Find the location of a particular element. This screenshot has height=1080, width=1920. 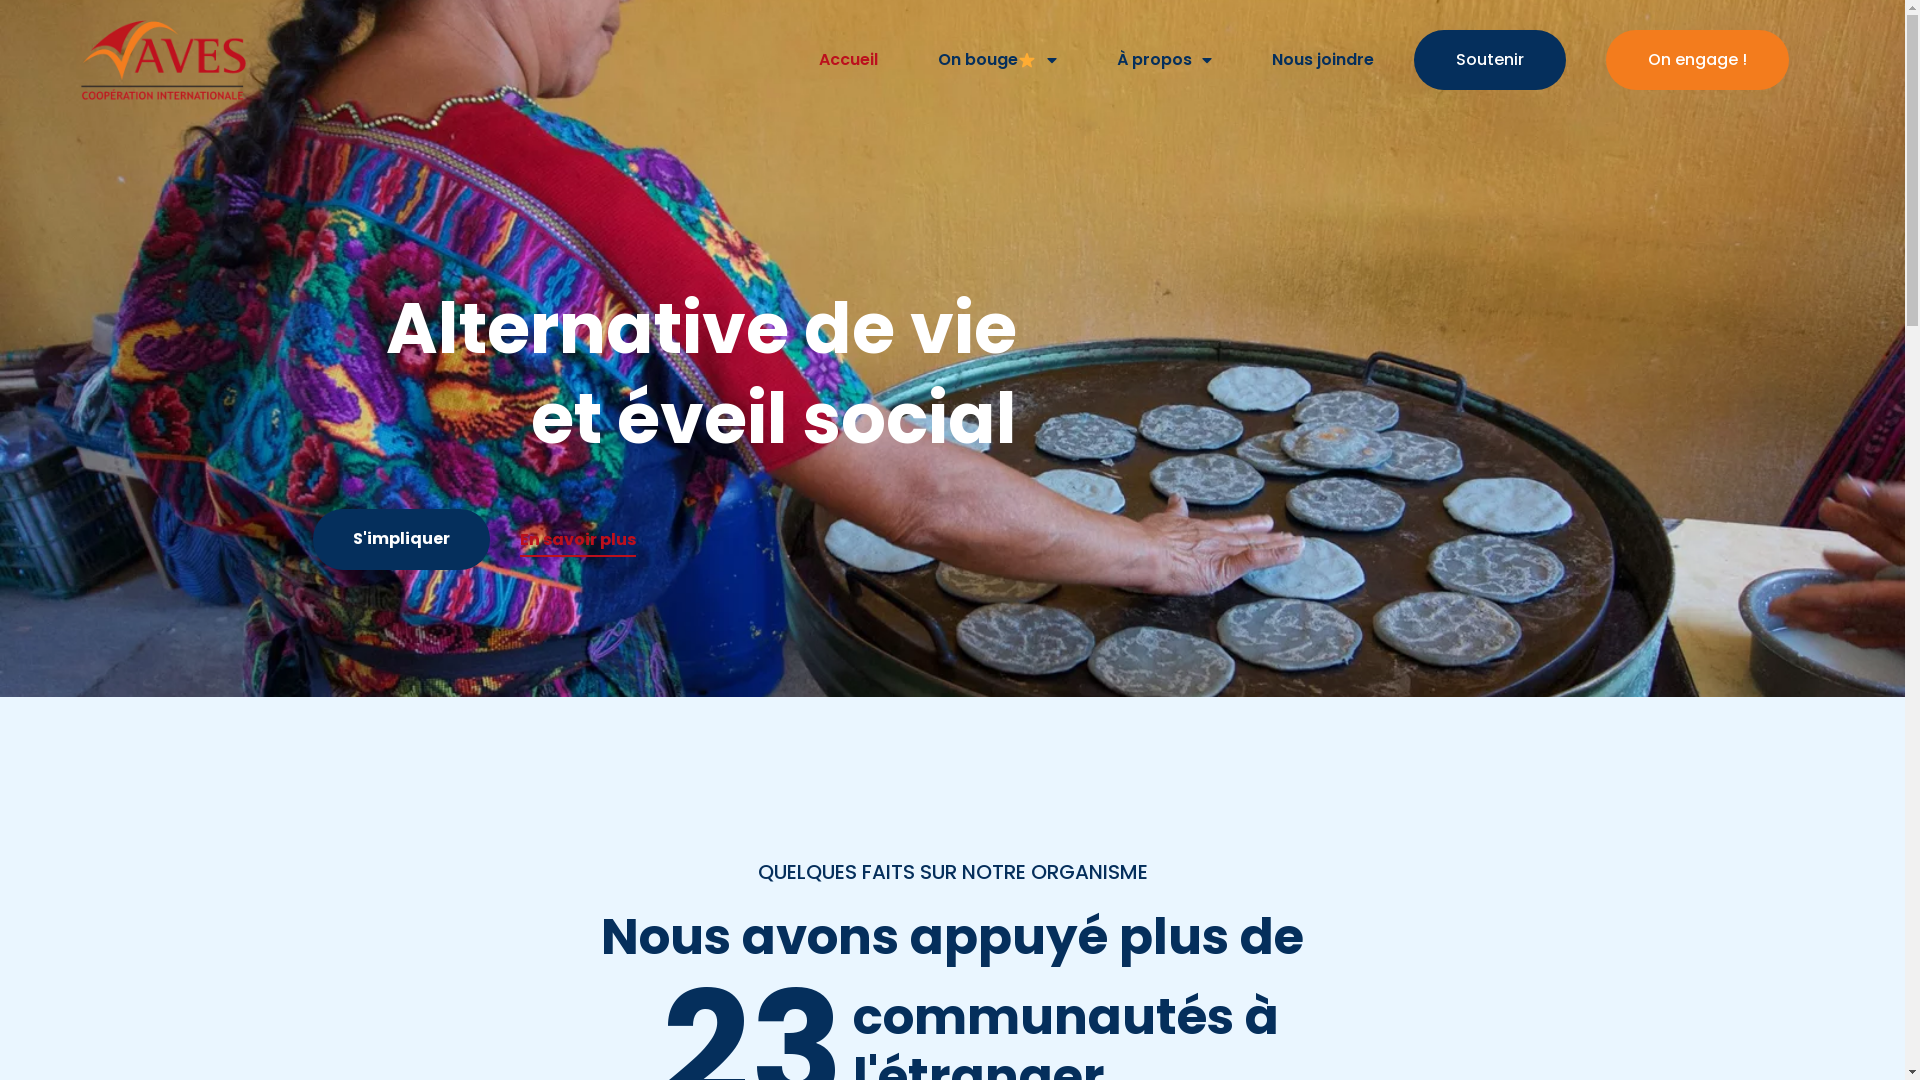

On engage ! is located at coordinates (1698, 60).